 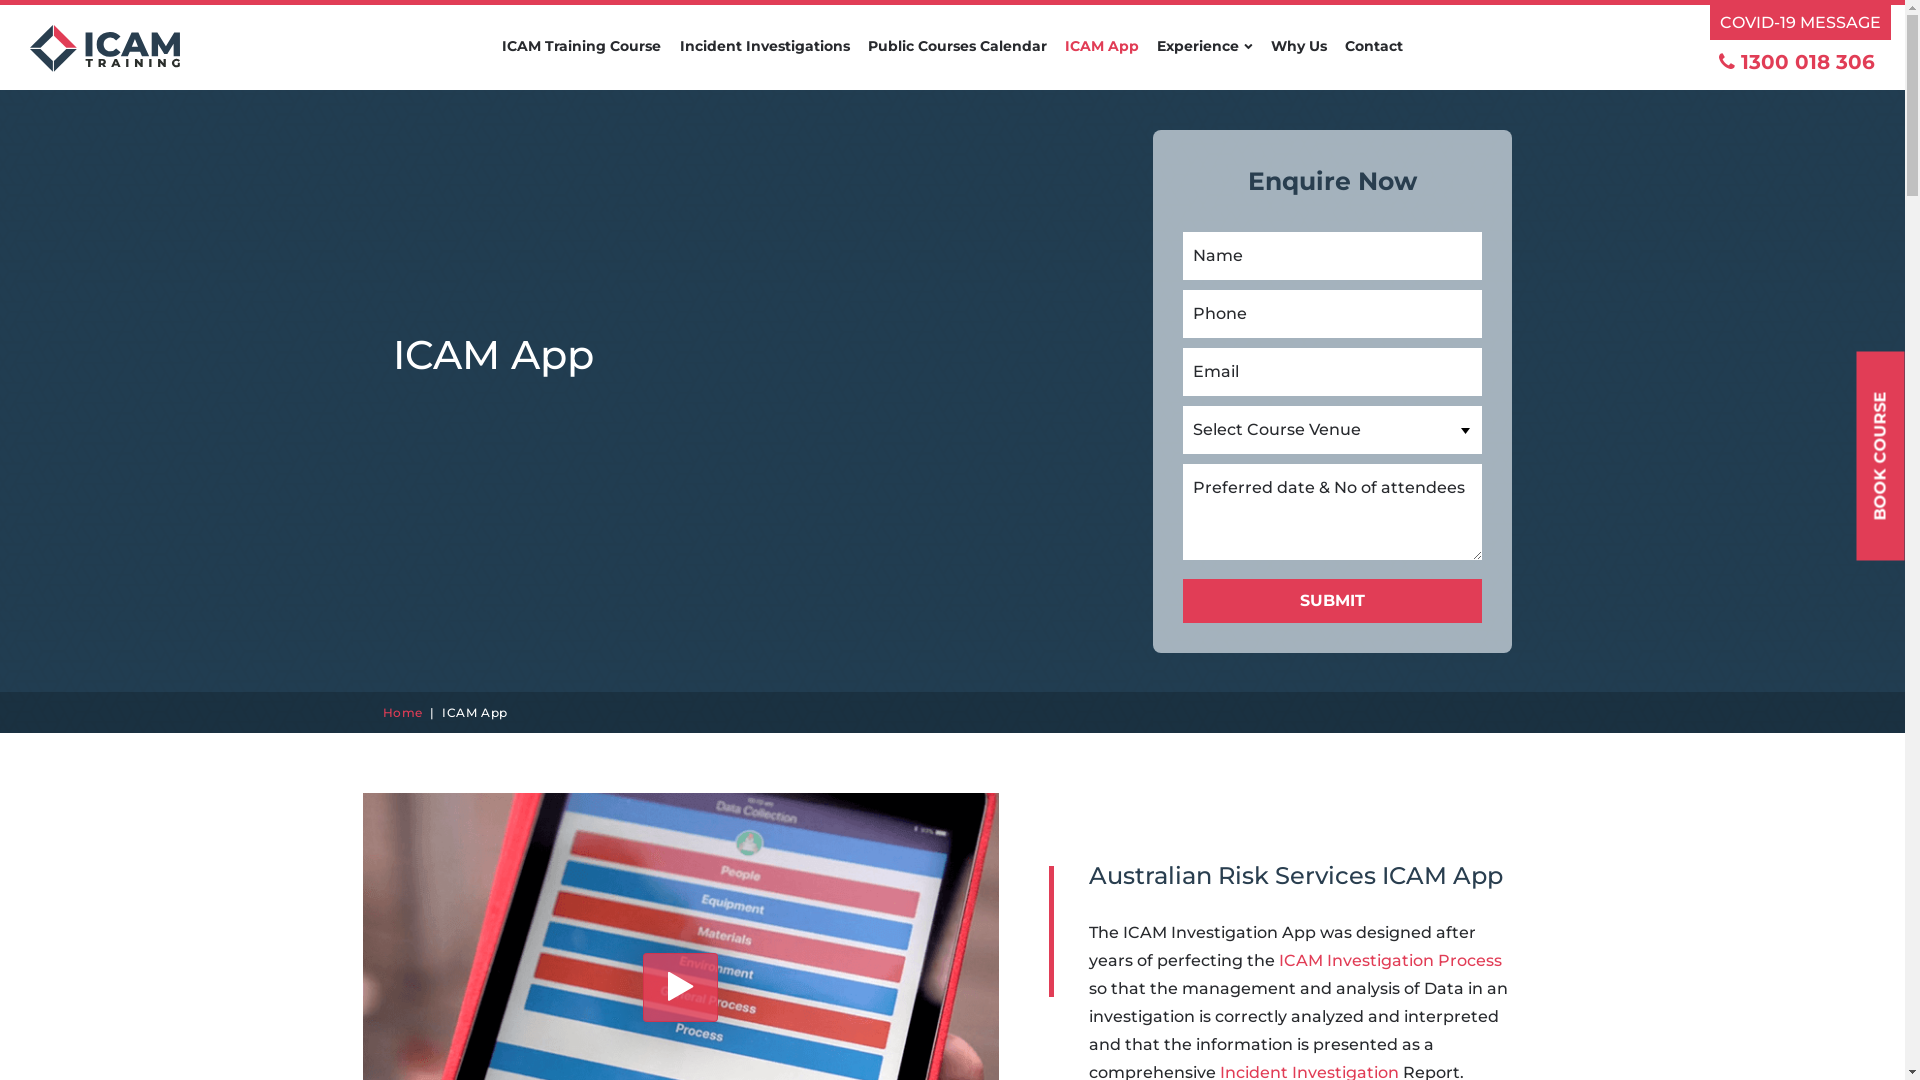 What do you see at coordinates (958, 61) in the screenshot?
I see `Public Courses Calendar` at bounding box center [958, 61].